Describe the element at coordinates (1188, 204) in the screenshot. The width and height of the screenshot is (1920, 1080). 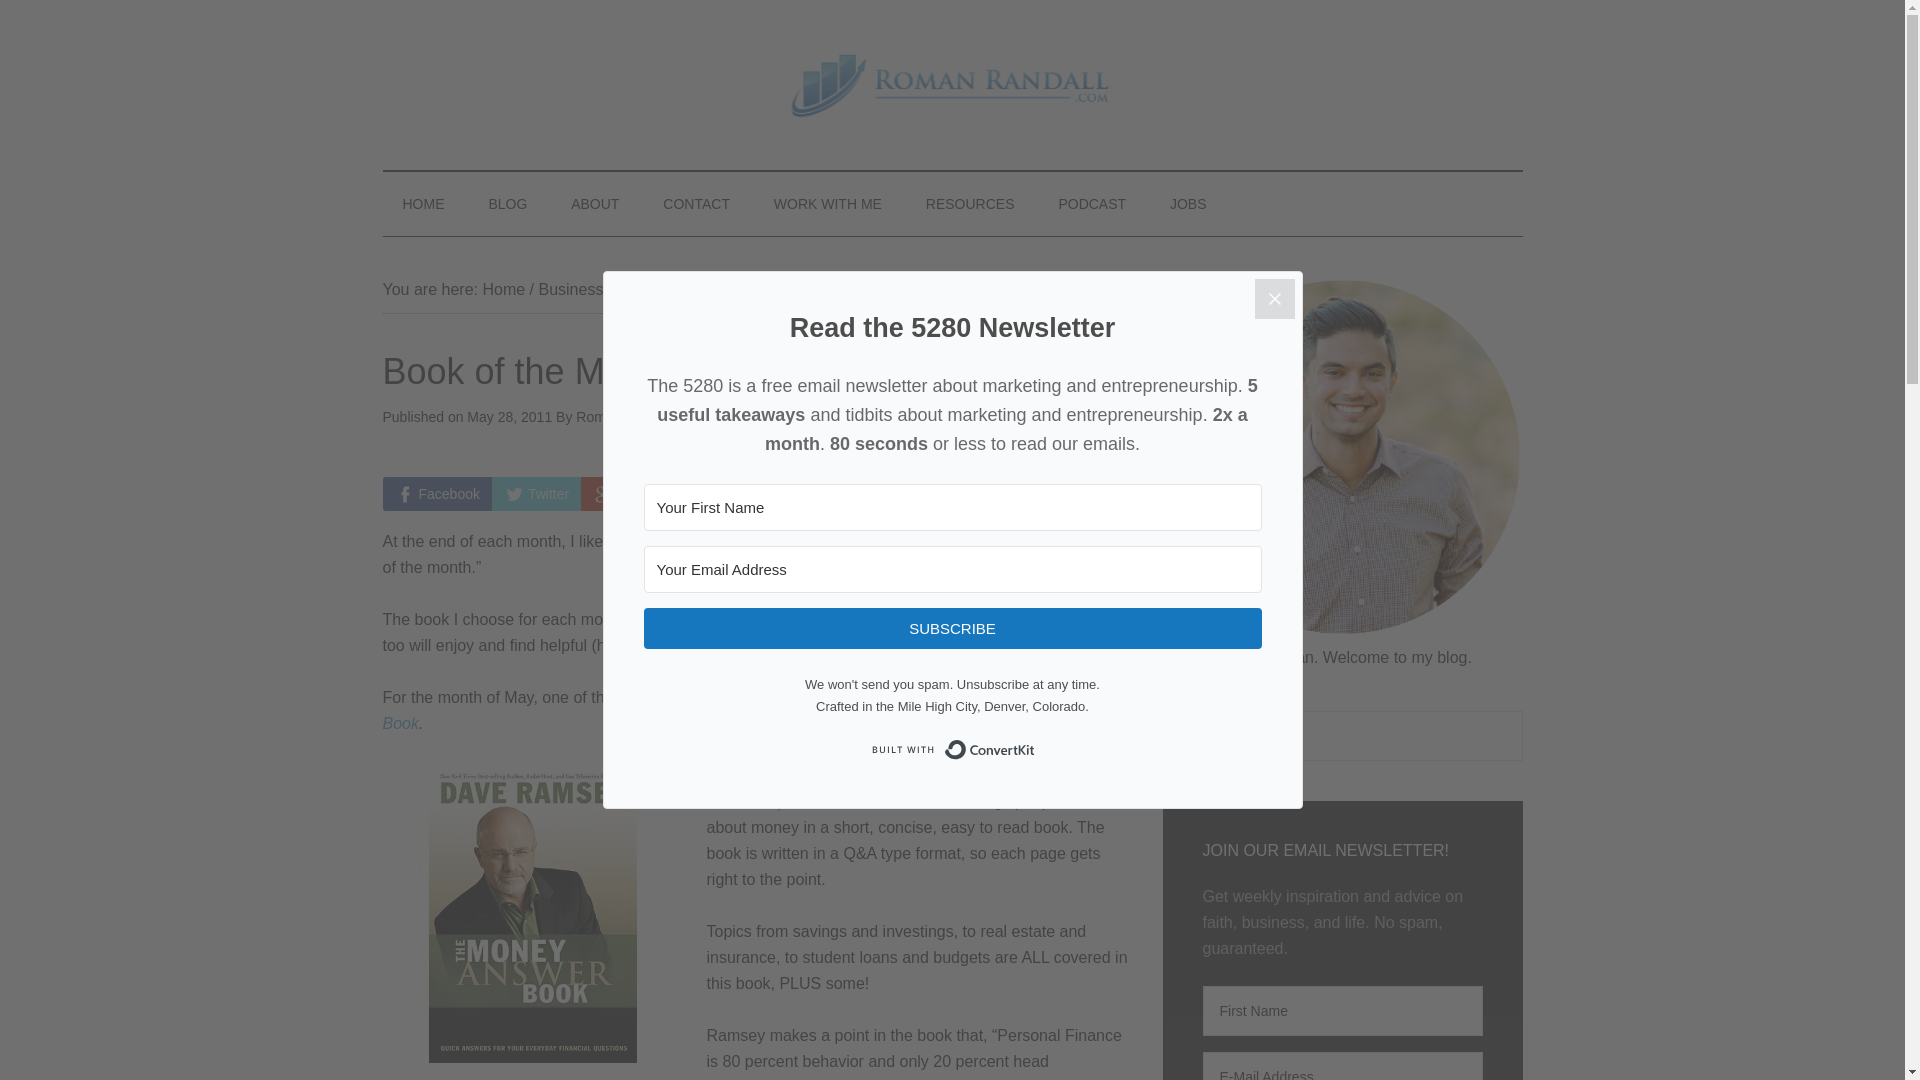
I see `JOBS` at that location.